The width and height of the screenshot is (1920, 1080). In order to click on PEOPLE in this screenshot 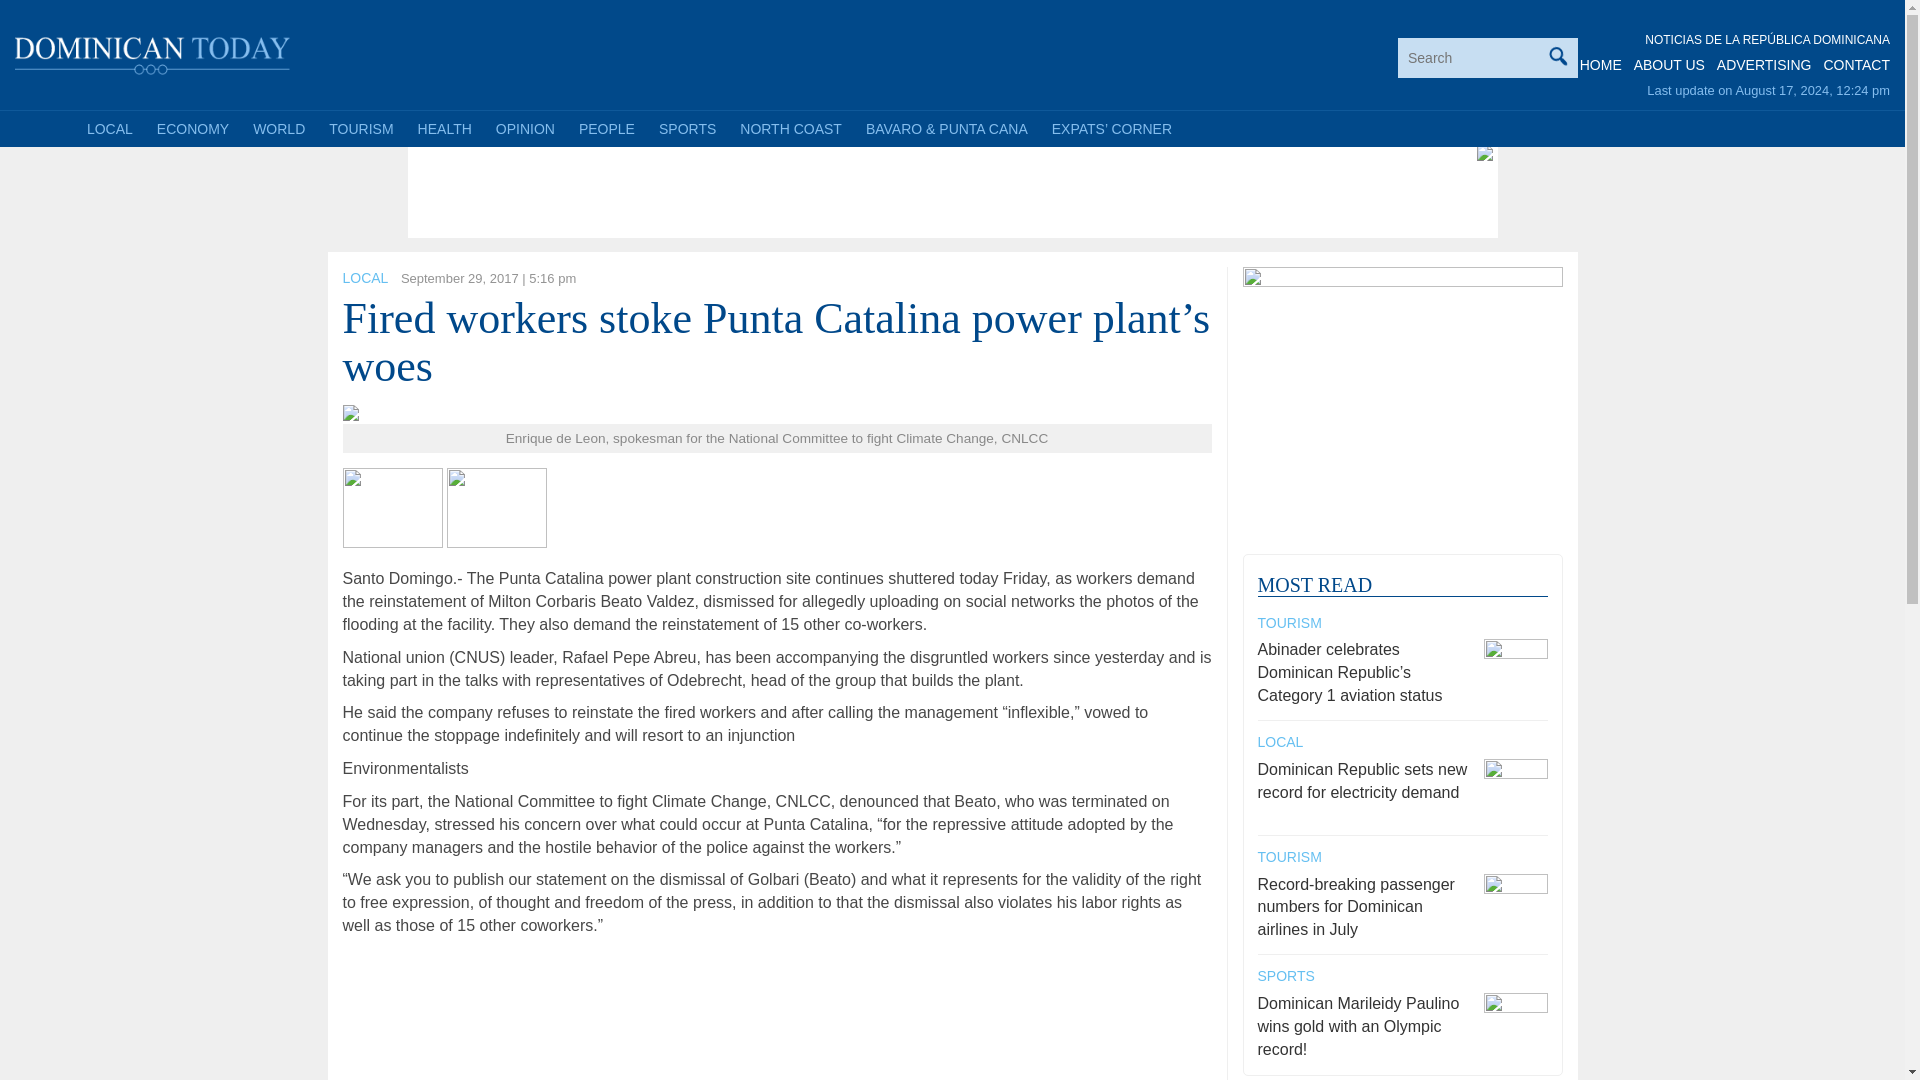, I will do `click(606, 128)`.